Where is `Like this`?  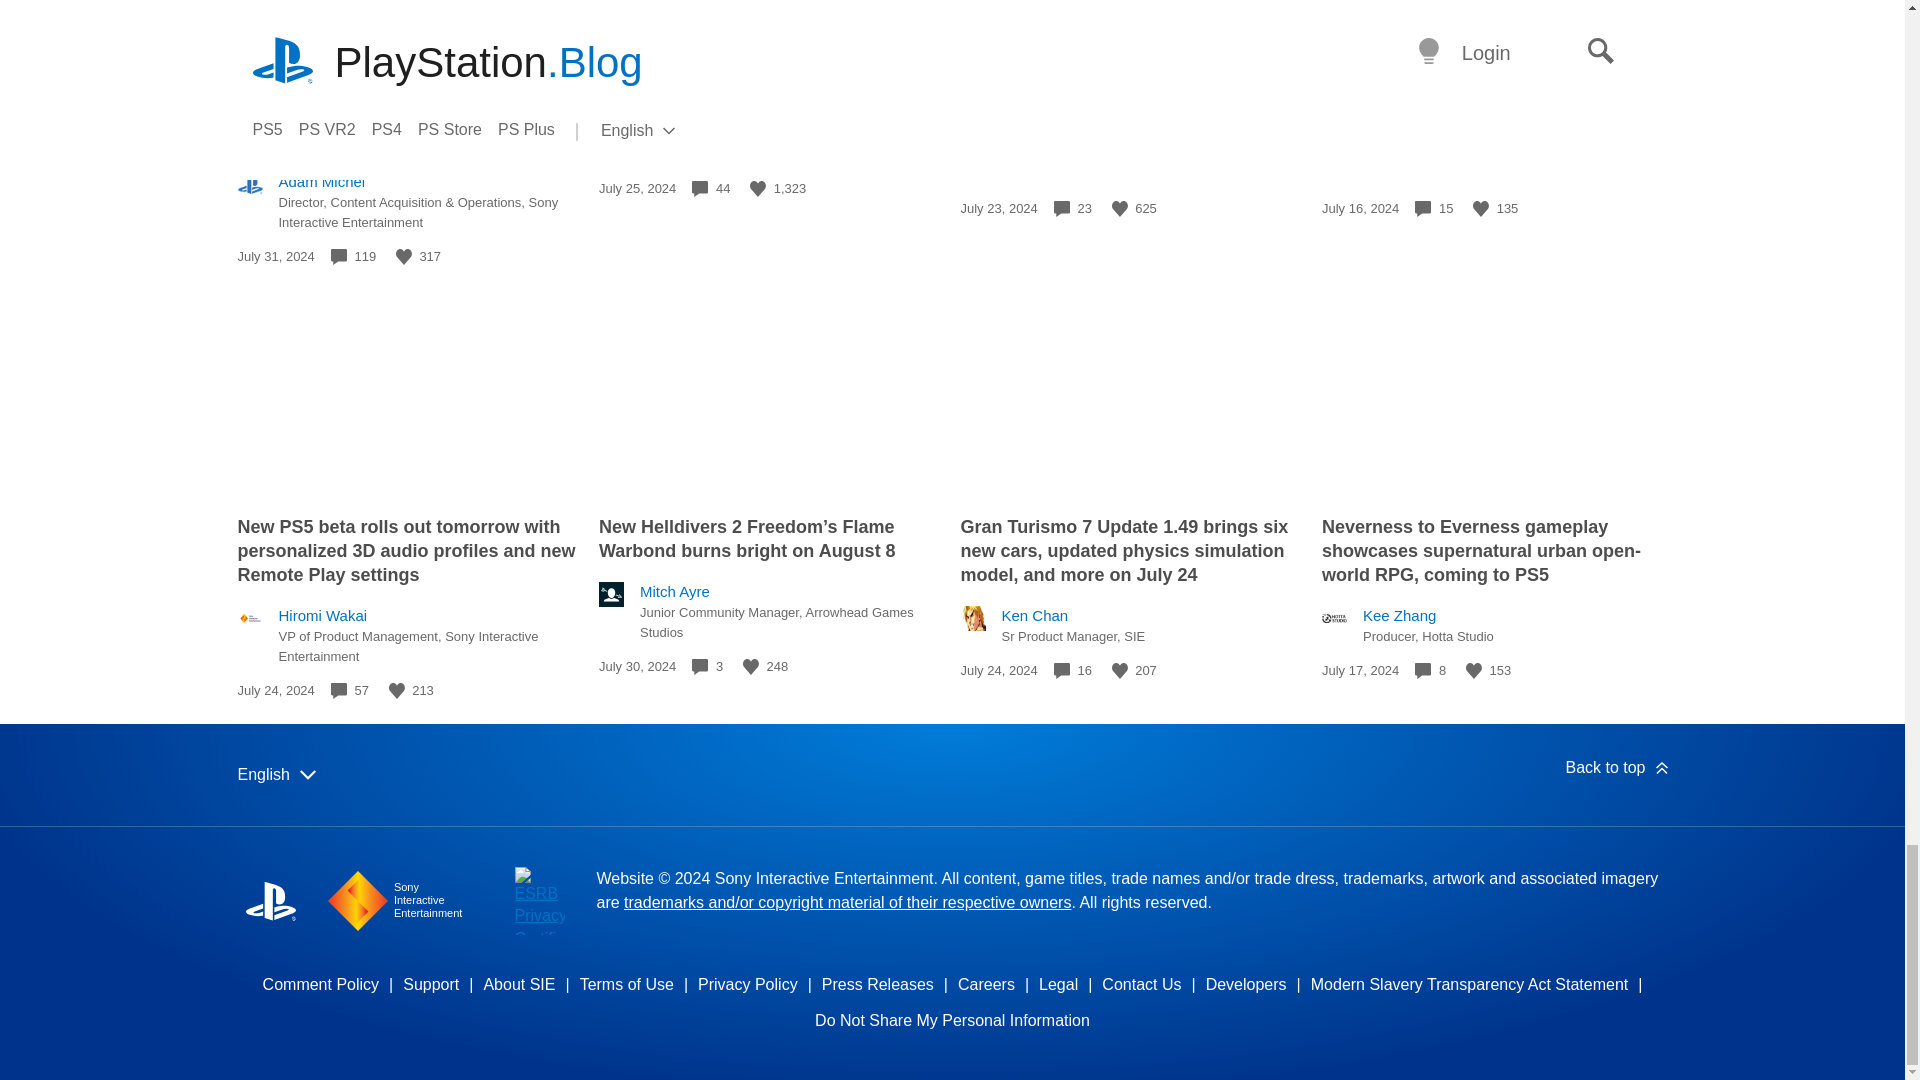 Like this is located at coordinates (404, 256).